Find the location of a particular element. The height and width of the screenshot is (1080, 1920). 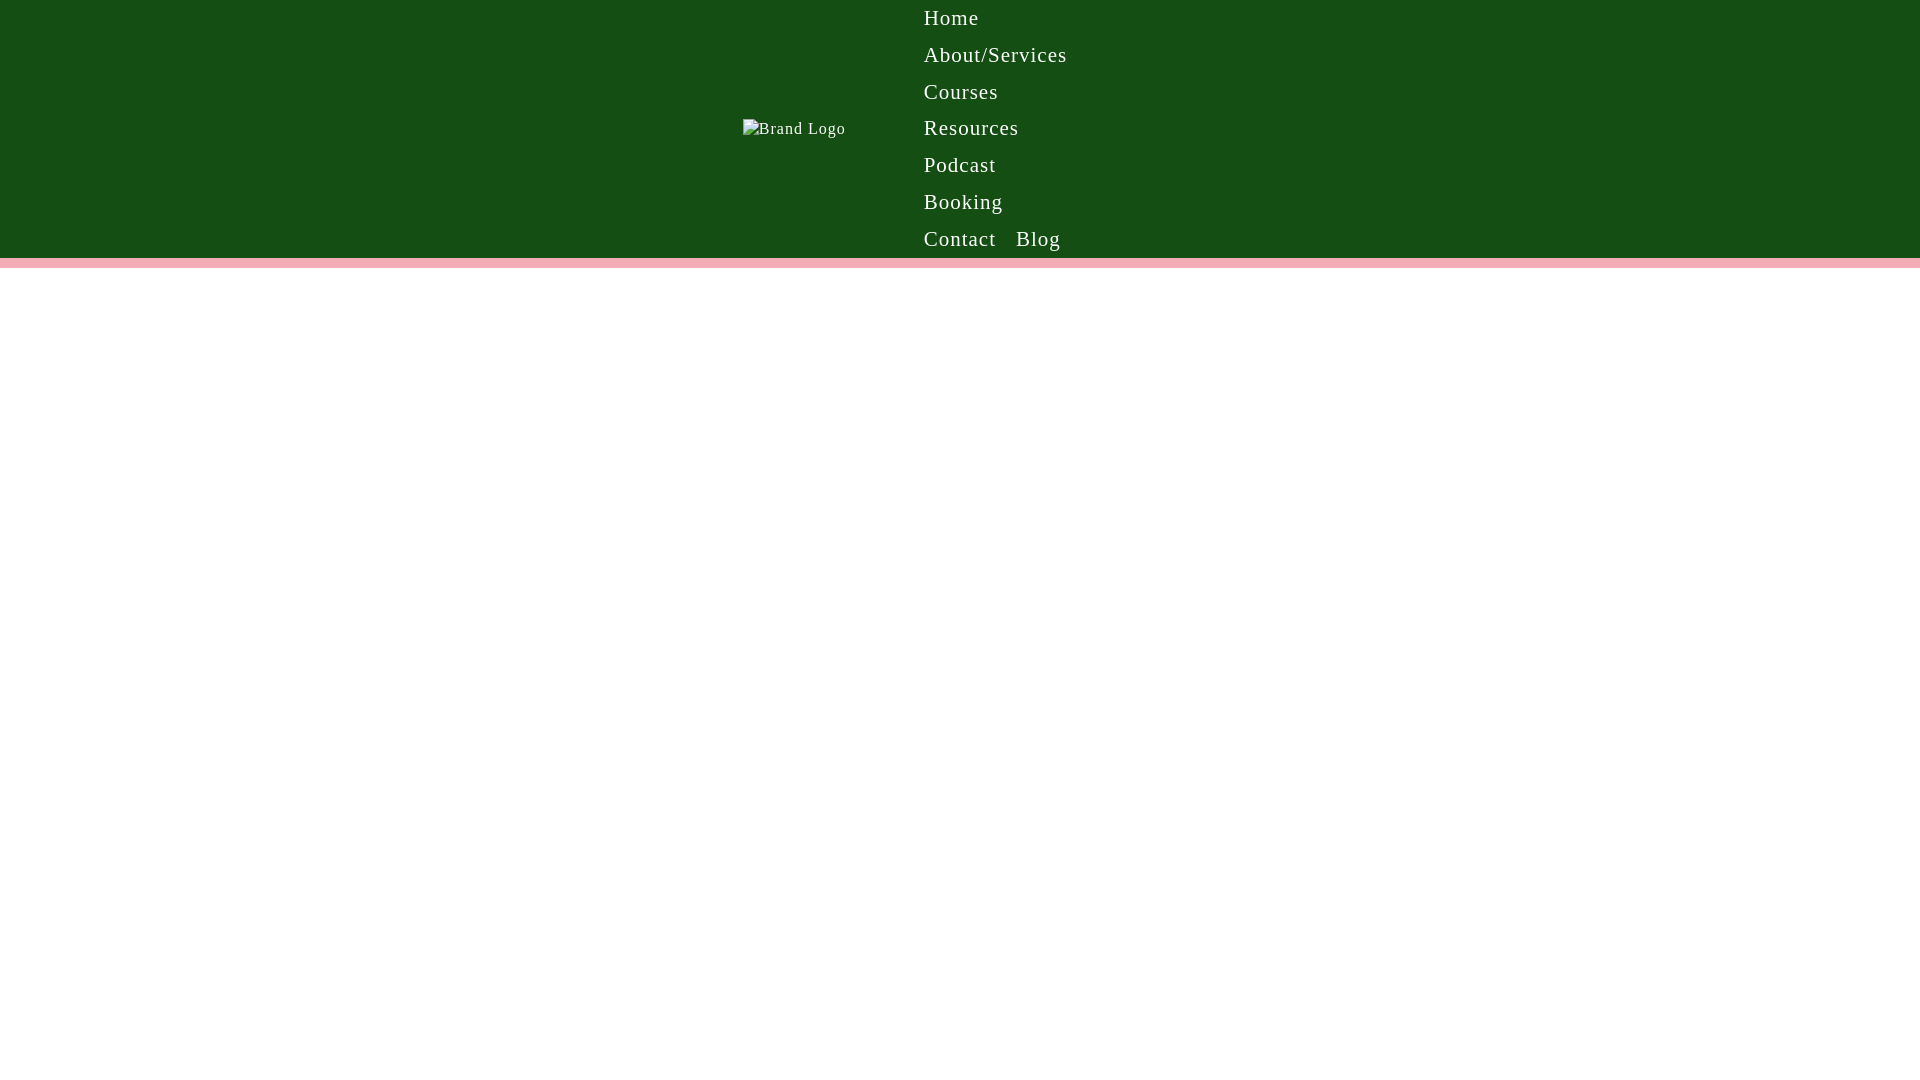

Blog is located at coordinates (1038, 240).